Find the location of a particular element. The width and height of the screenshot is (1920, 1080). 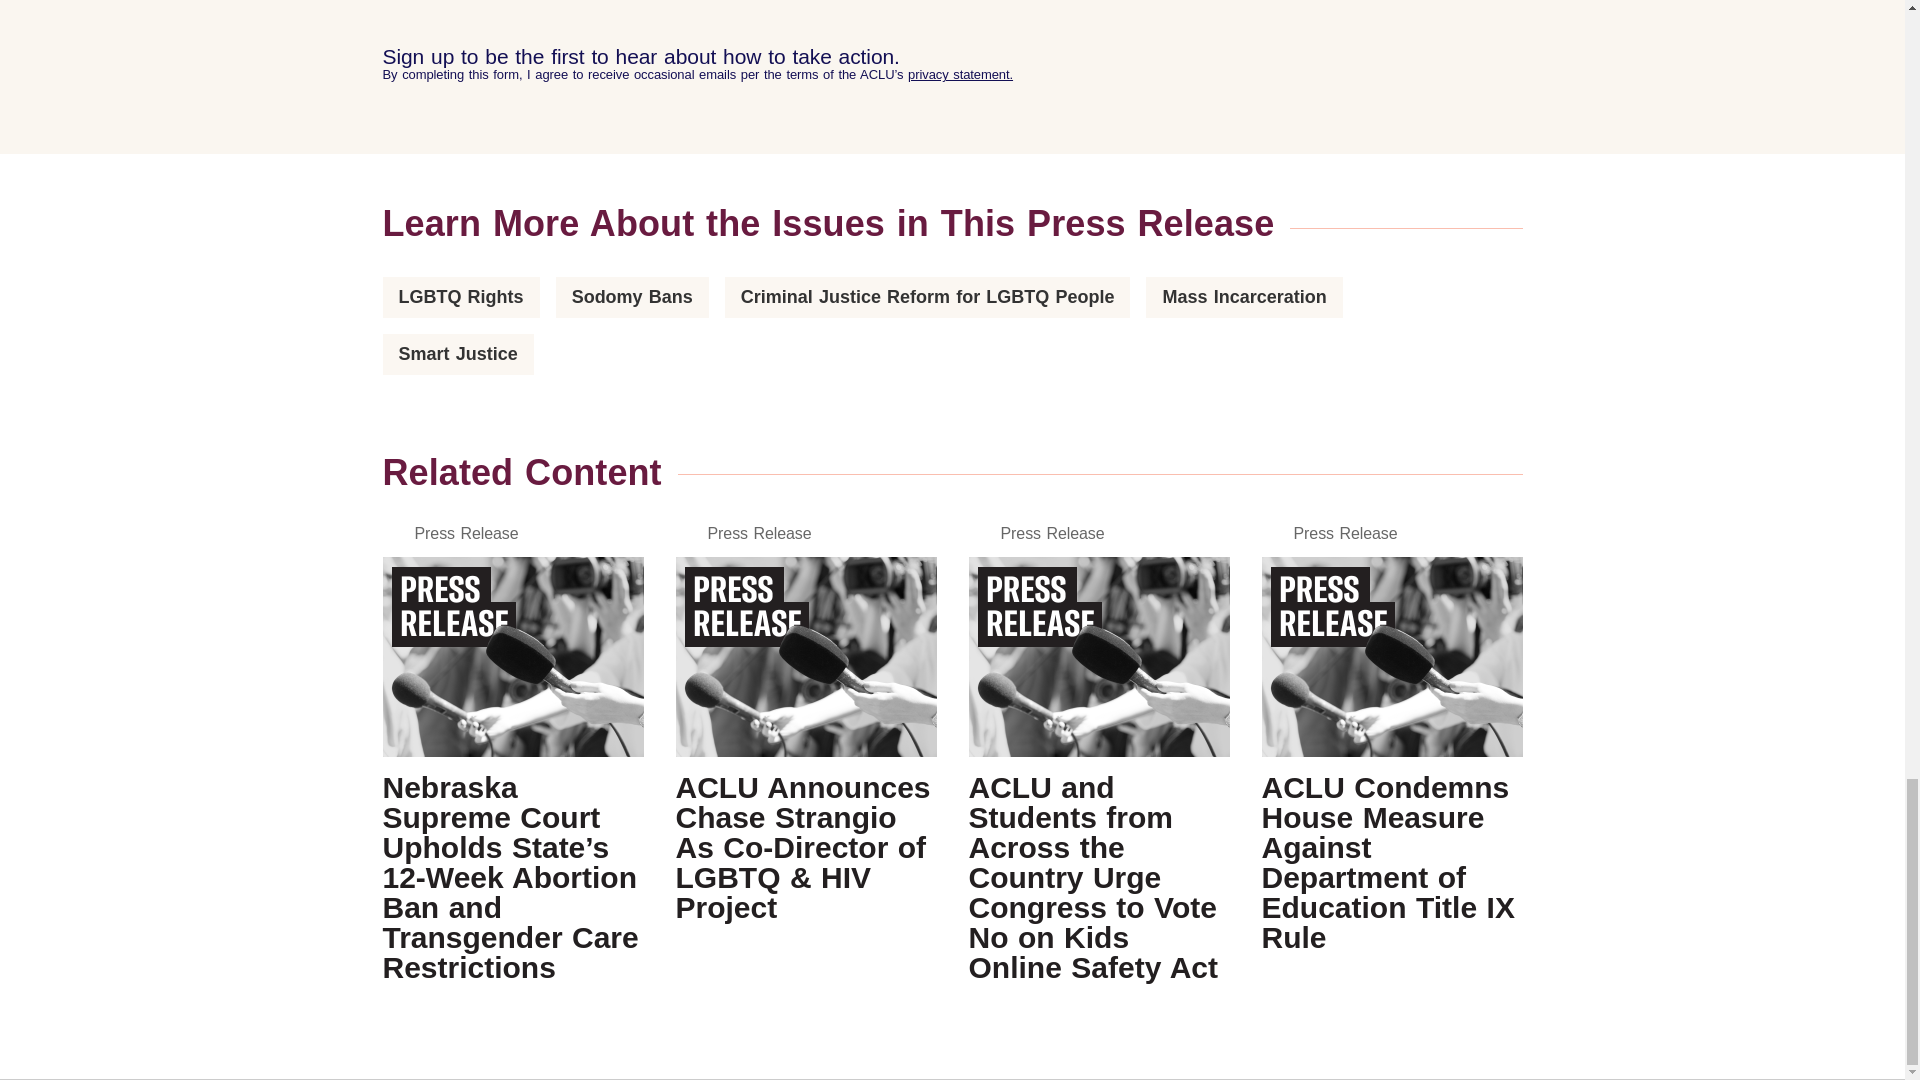

Smart Justice is located at coordinates (458, 354).